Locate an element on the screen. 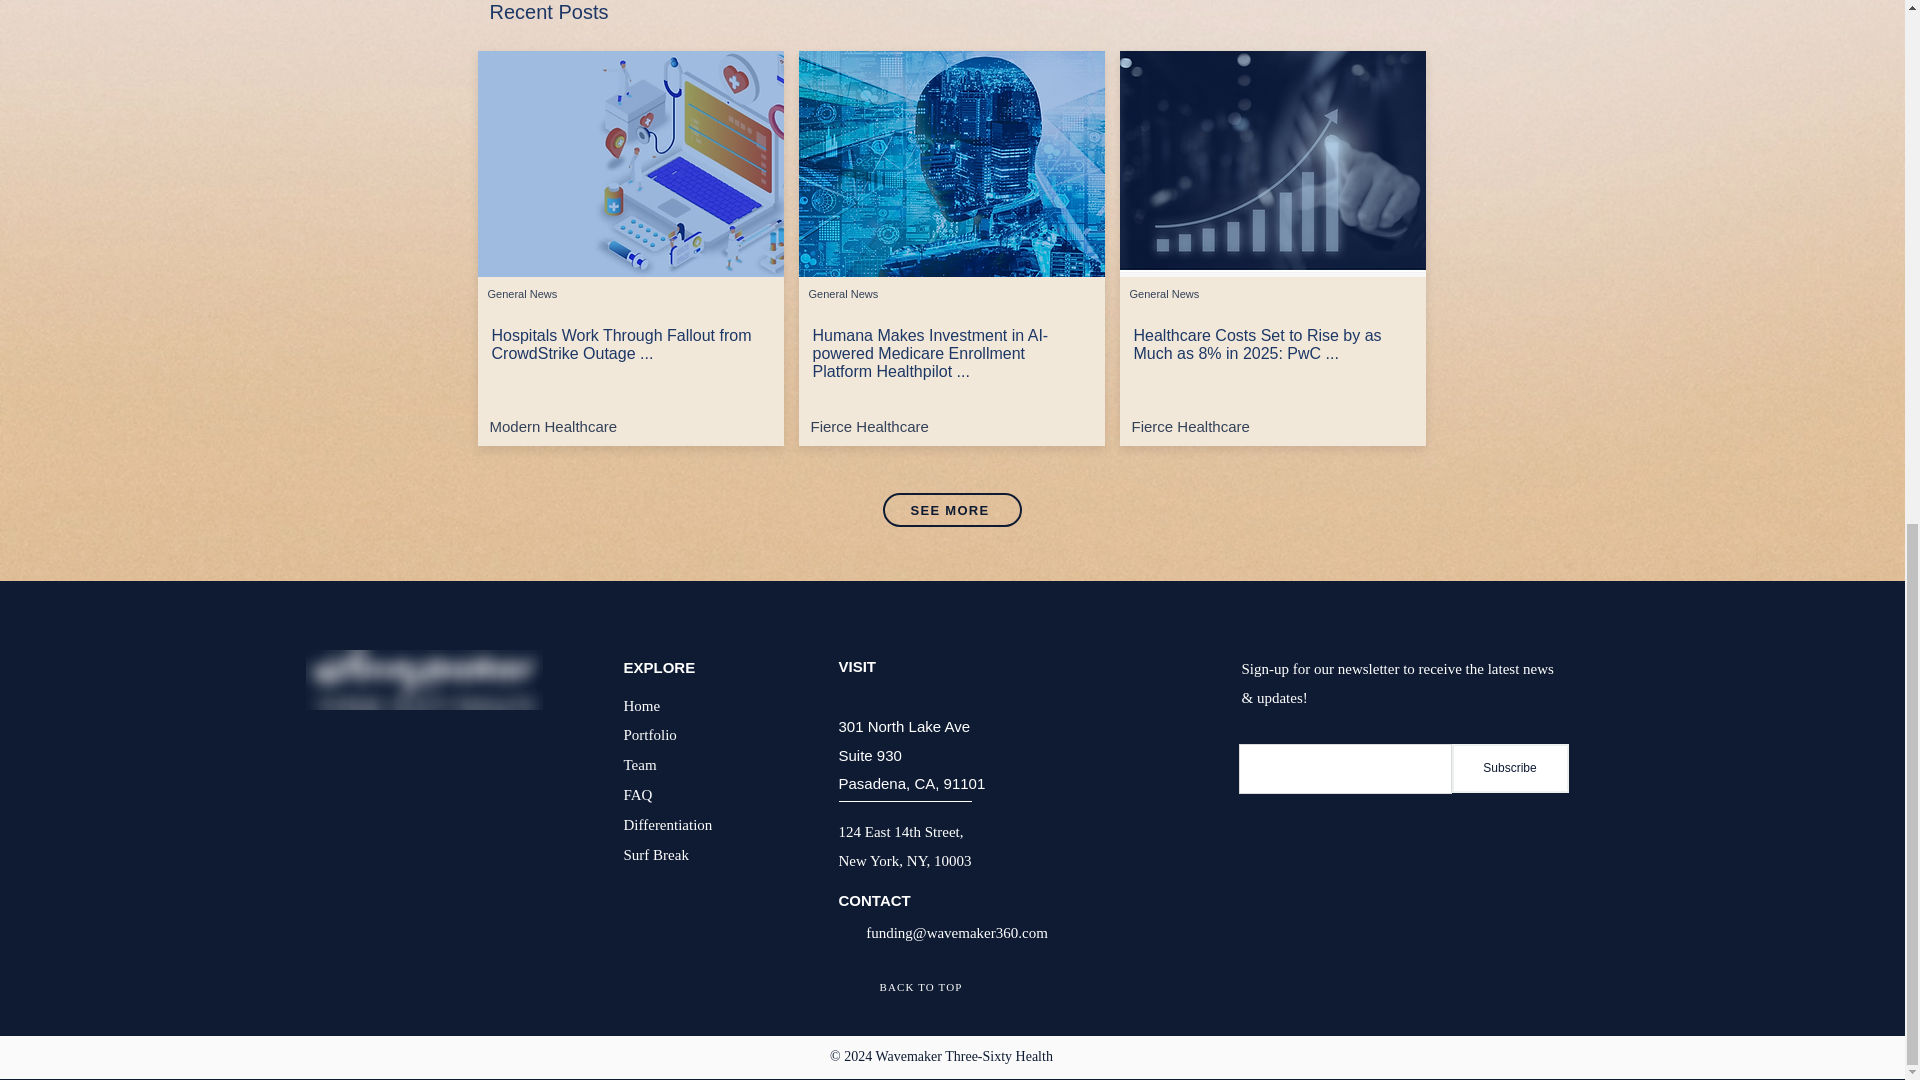 The image size is (1920, 1080). Subscribe is located at coordinates (1510, 768).